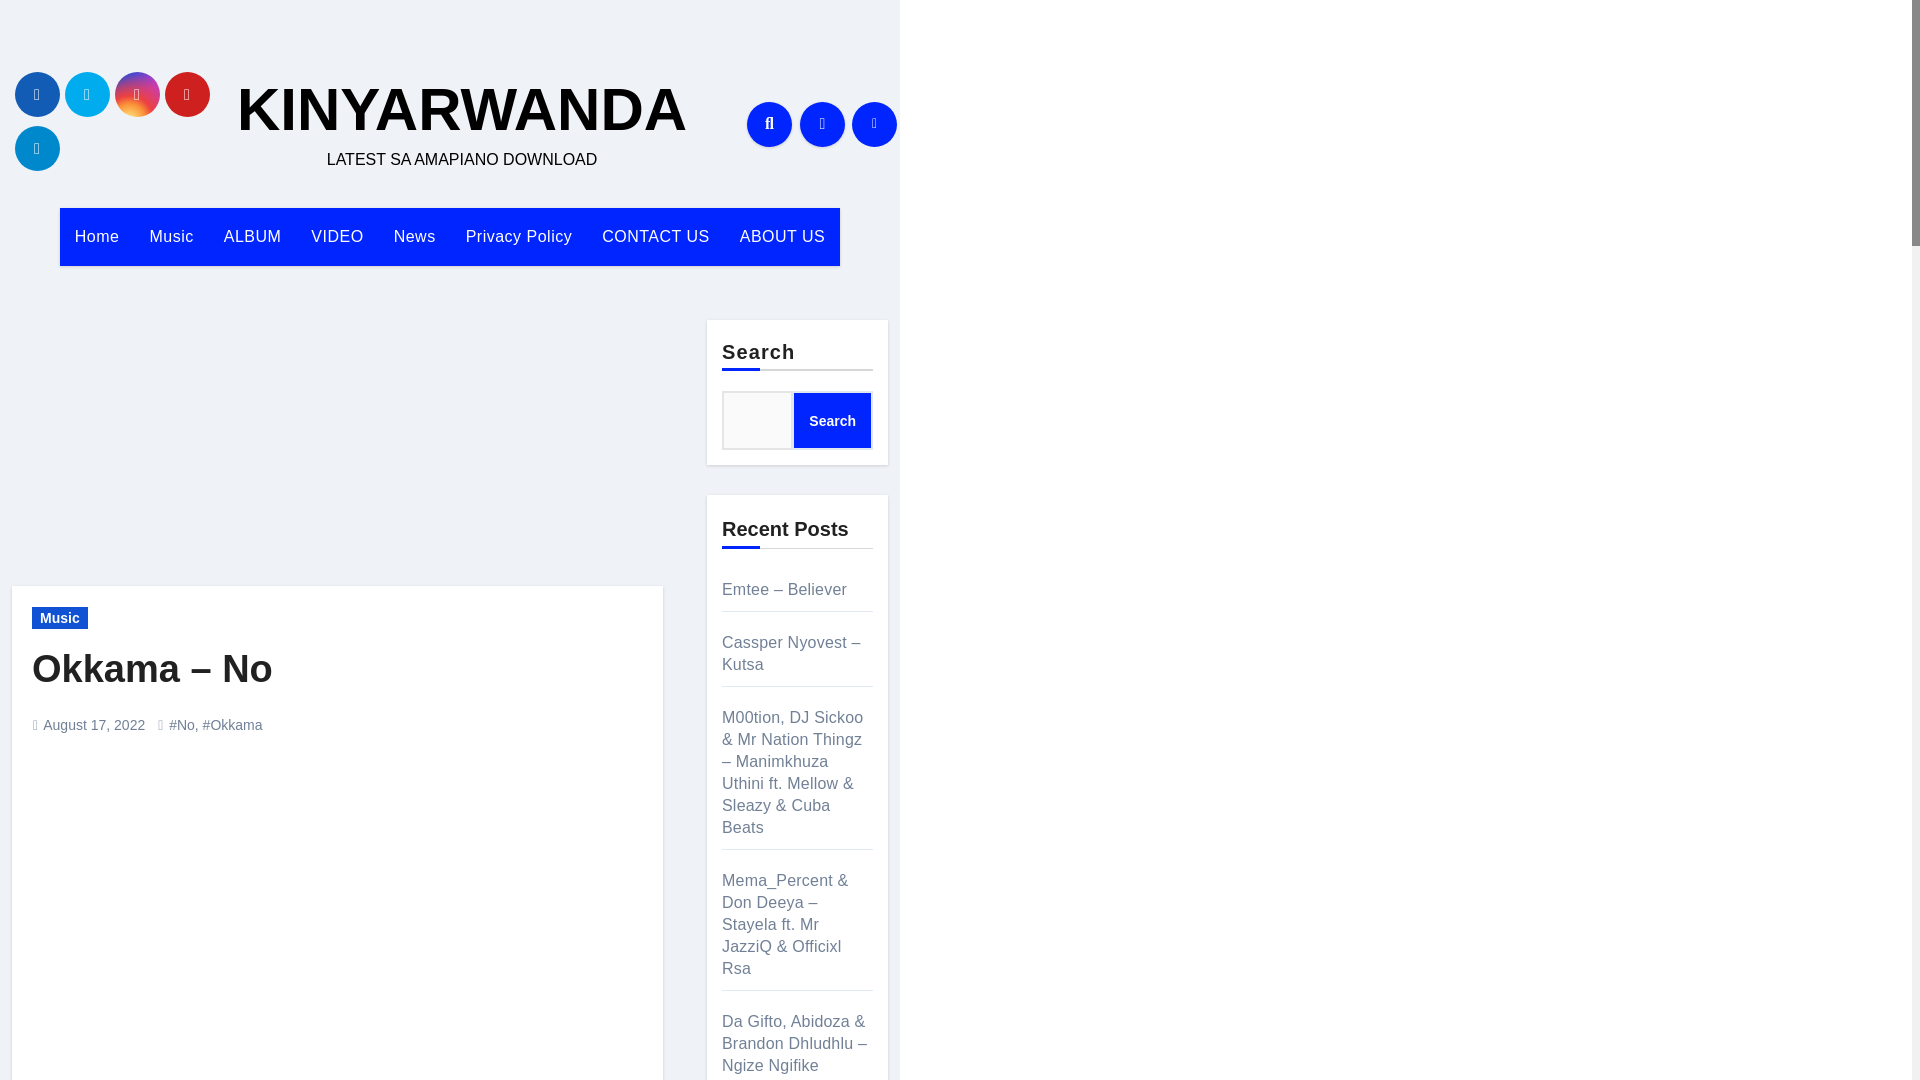  I want to click on KINYARWANDA, so click(462, 108).